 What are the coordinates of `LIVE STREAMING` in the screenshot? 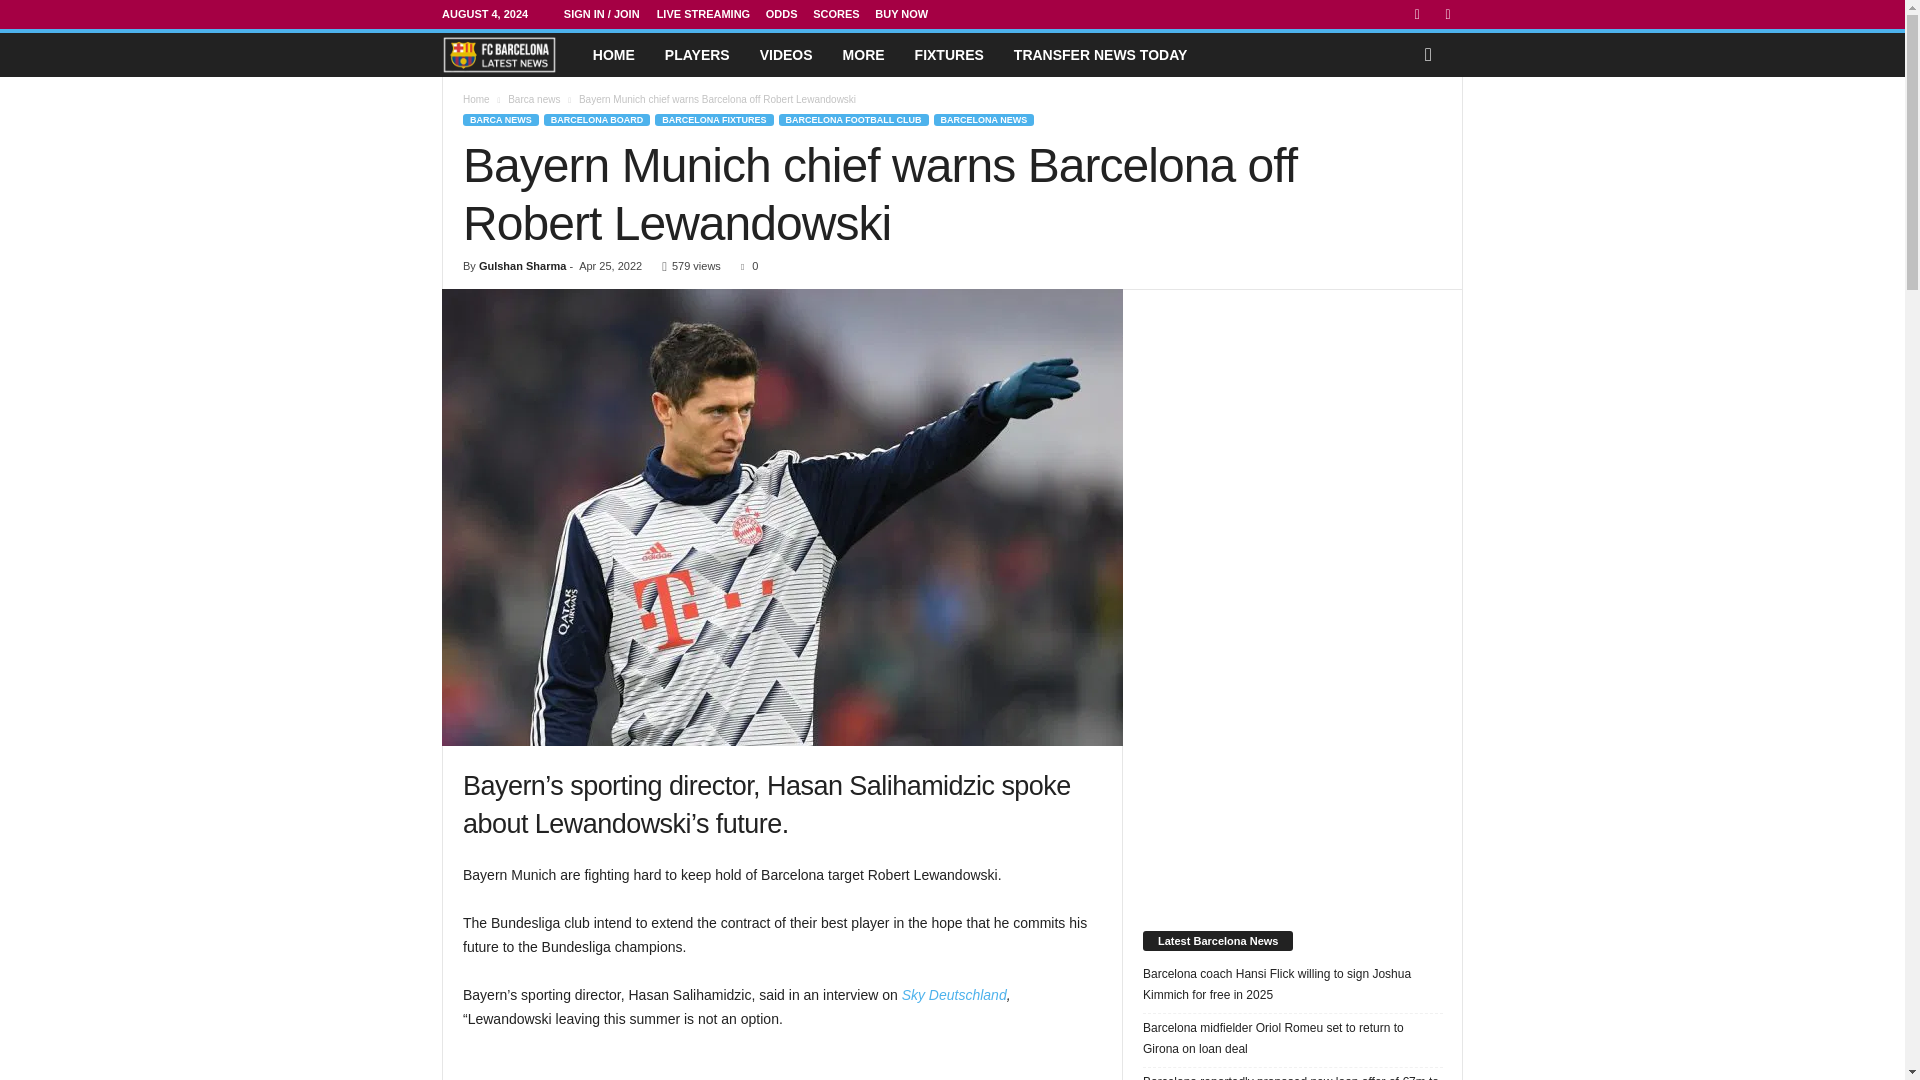 It's located at (711, 14).